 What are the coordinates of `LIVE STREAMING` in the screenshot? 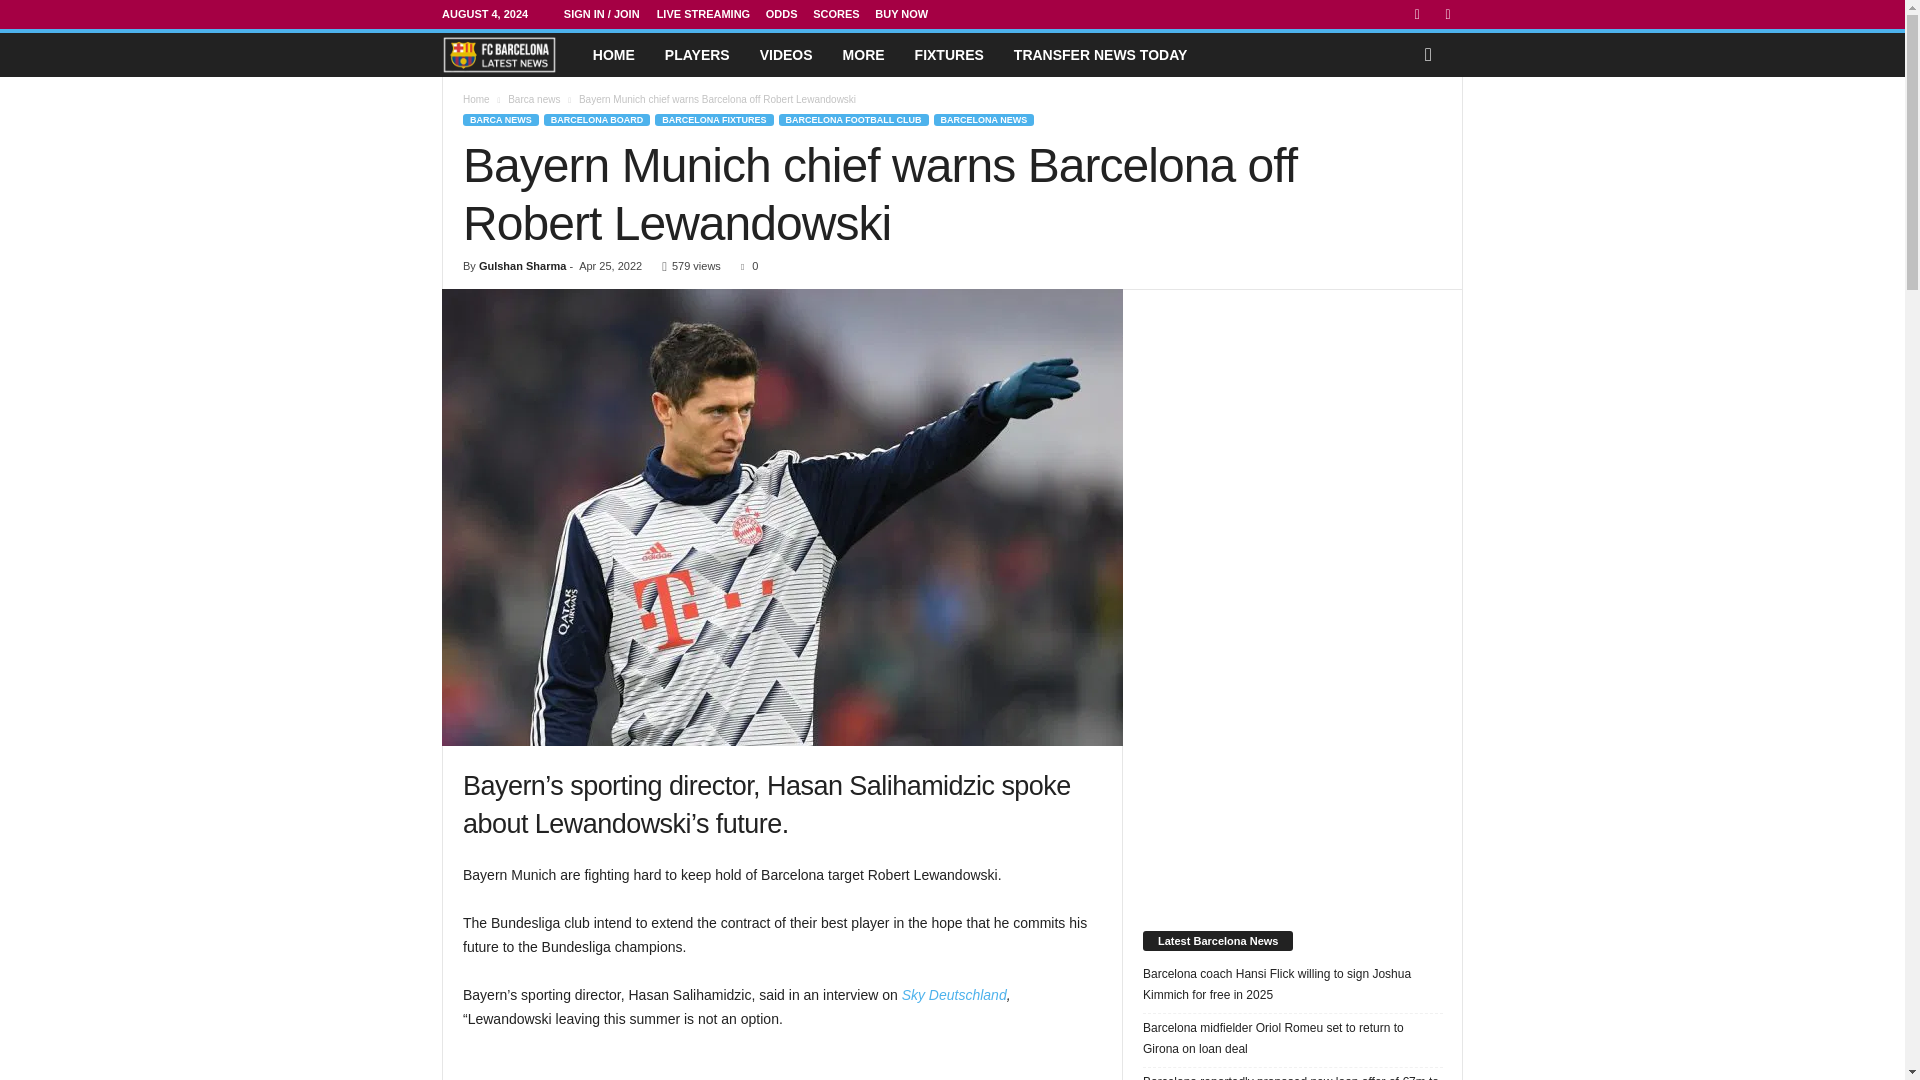 It's located at (711, 14).